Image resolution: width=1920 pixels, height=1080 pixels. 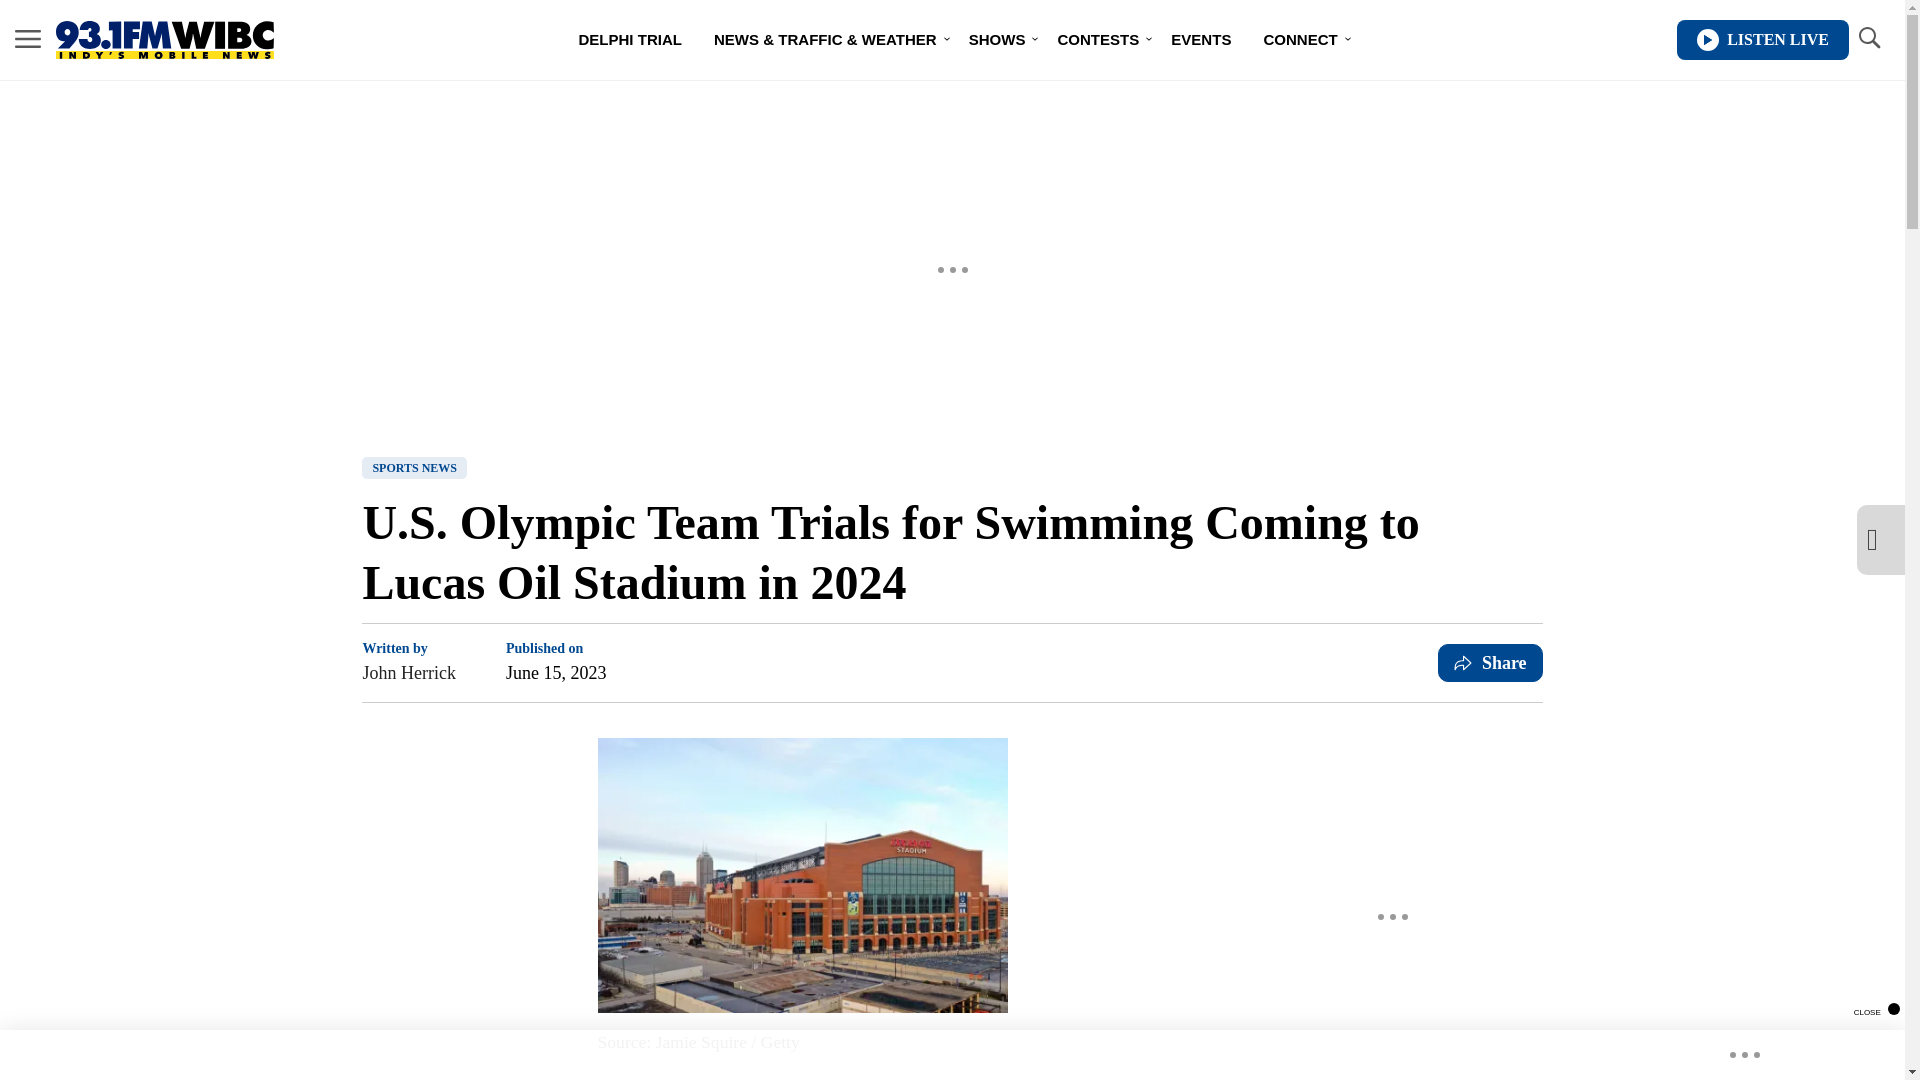 I want to click on TOGGLE SEARCH, so click(x=1868, y=38).